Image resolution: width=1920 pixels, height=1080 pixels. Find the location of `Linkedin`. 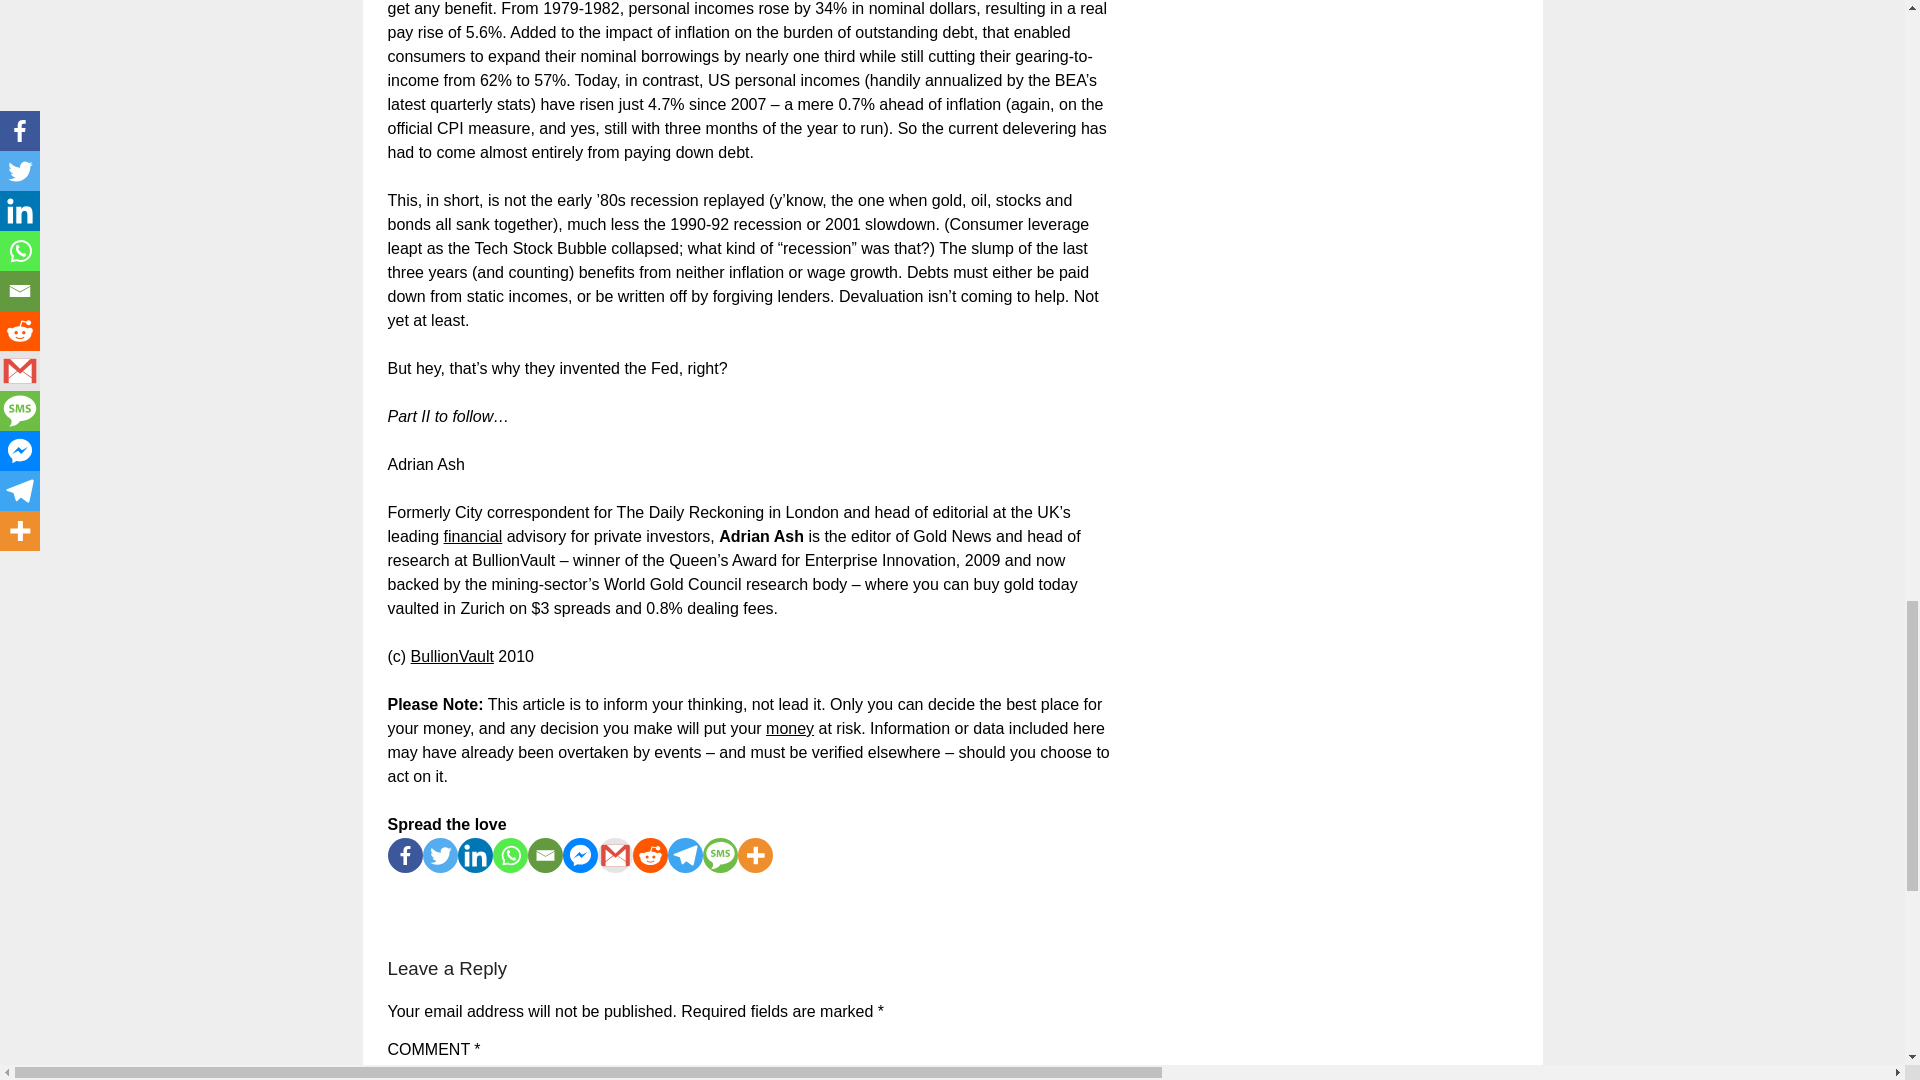

Linkedin is located at coordinates (476, 855).